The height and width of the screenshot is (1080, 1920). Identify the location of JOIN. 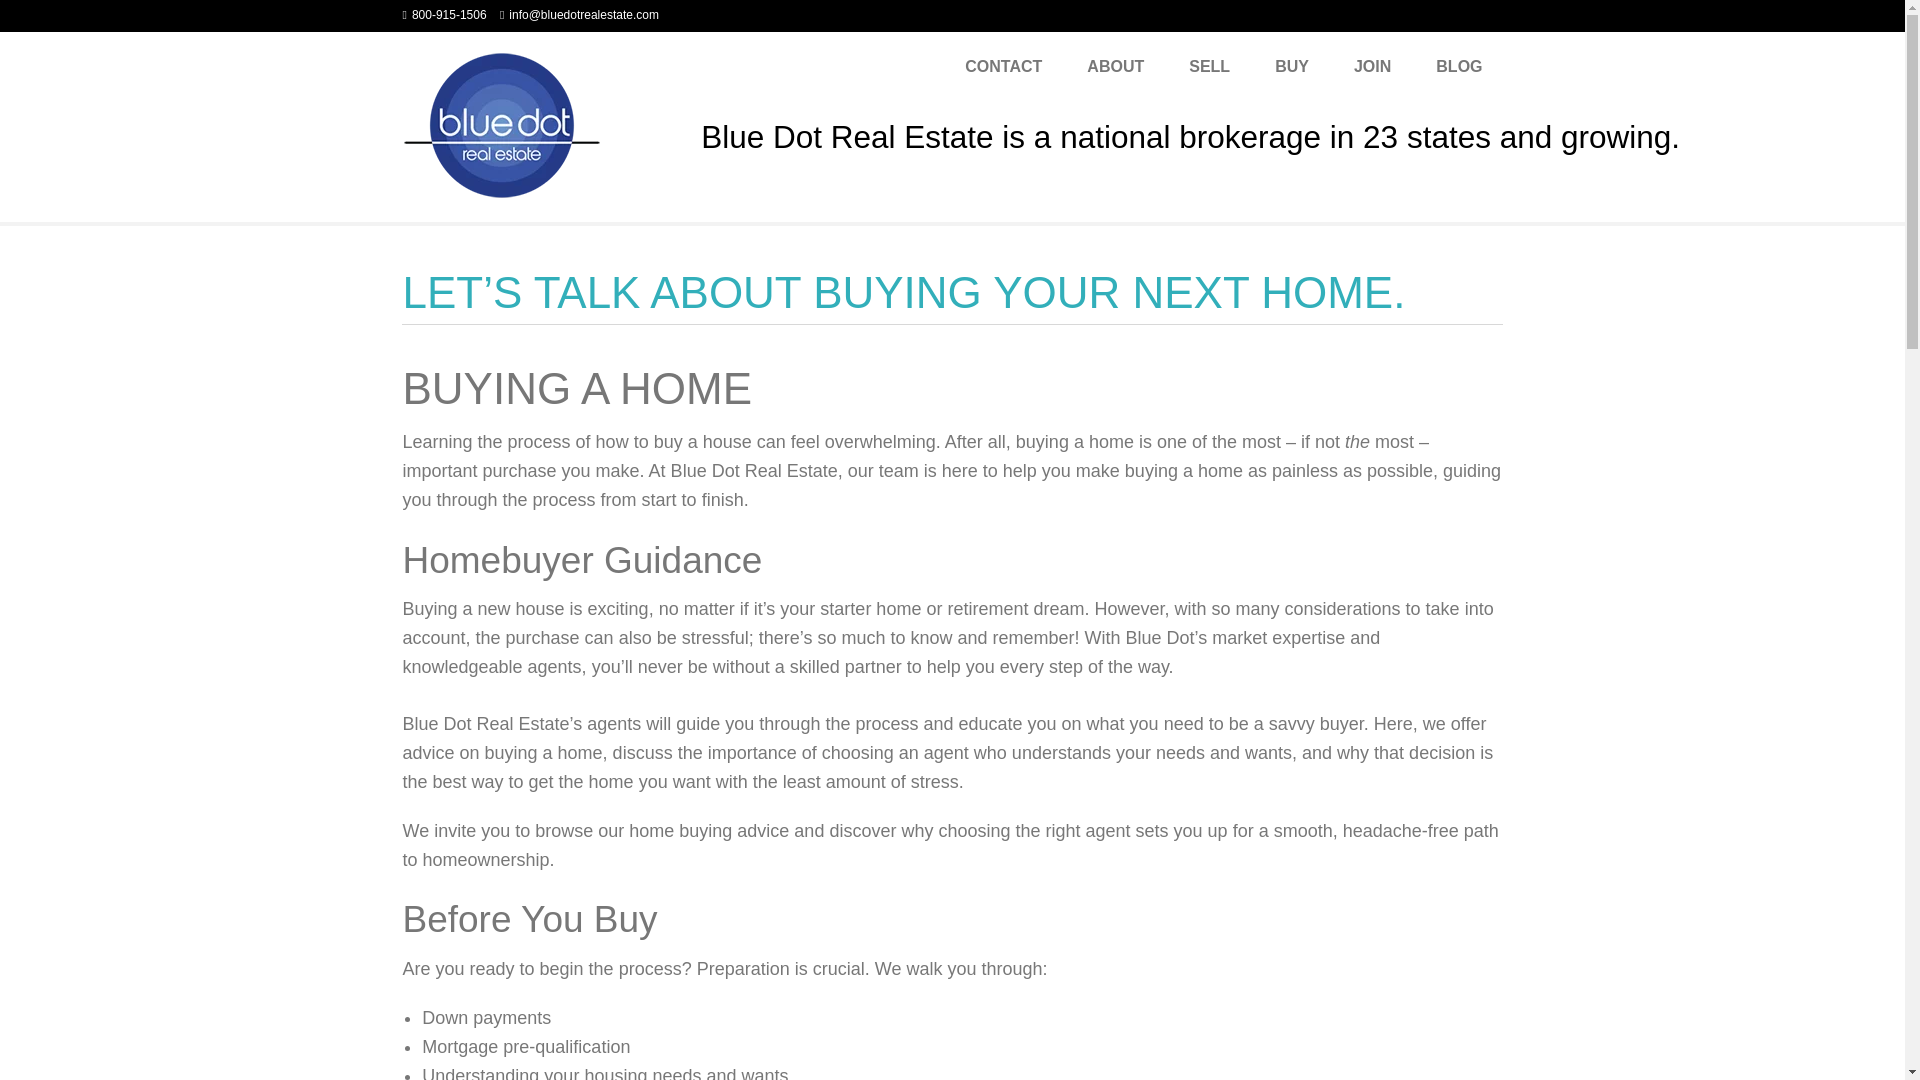
(1372, 66).